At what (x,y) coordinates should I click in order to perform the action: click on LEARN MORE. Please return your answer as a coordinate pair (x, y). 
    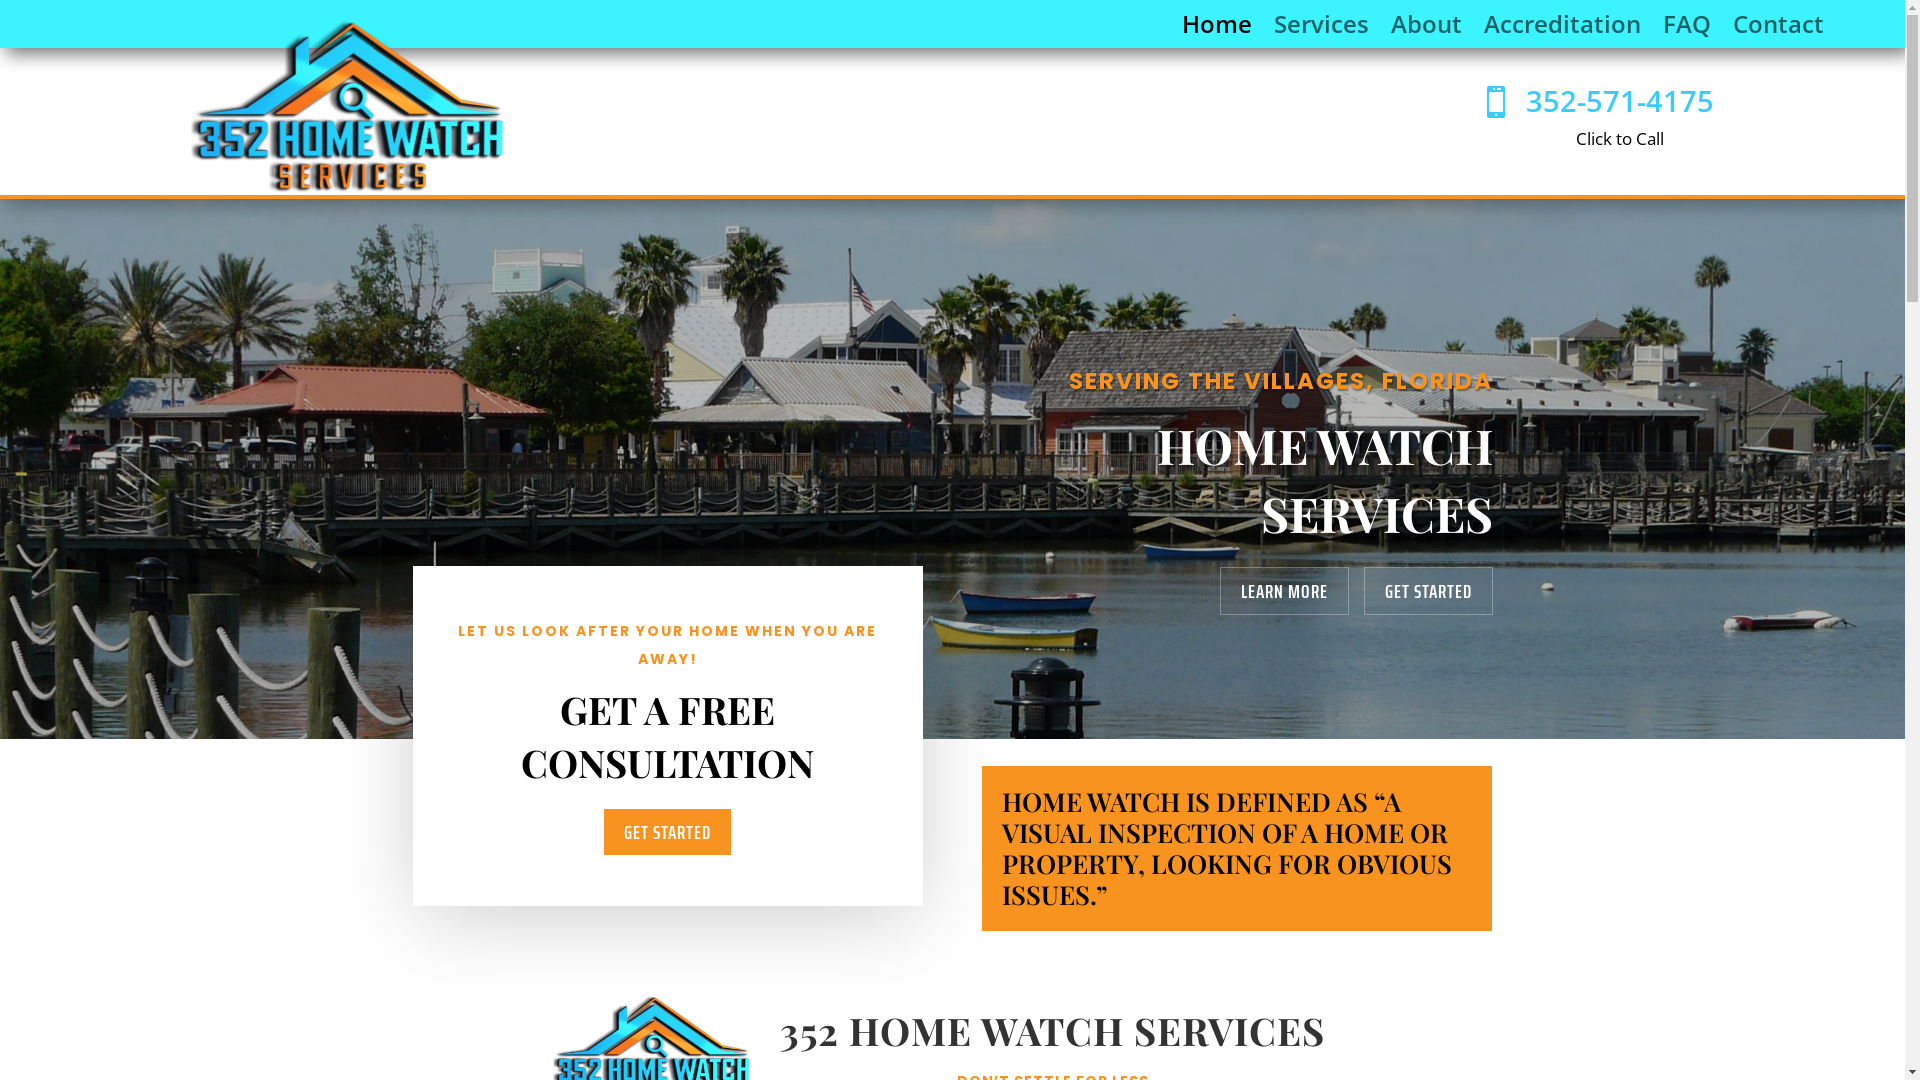
    Looking at the image, I should click on (1284, 591).